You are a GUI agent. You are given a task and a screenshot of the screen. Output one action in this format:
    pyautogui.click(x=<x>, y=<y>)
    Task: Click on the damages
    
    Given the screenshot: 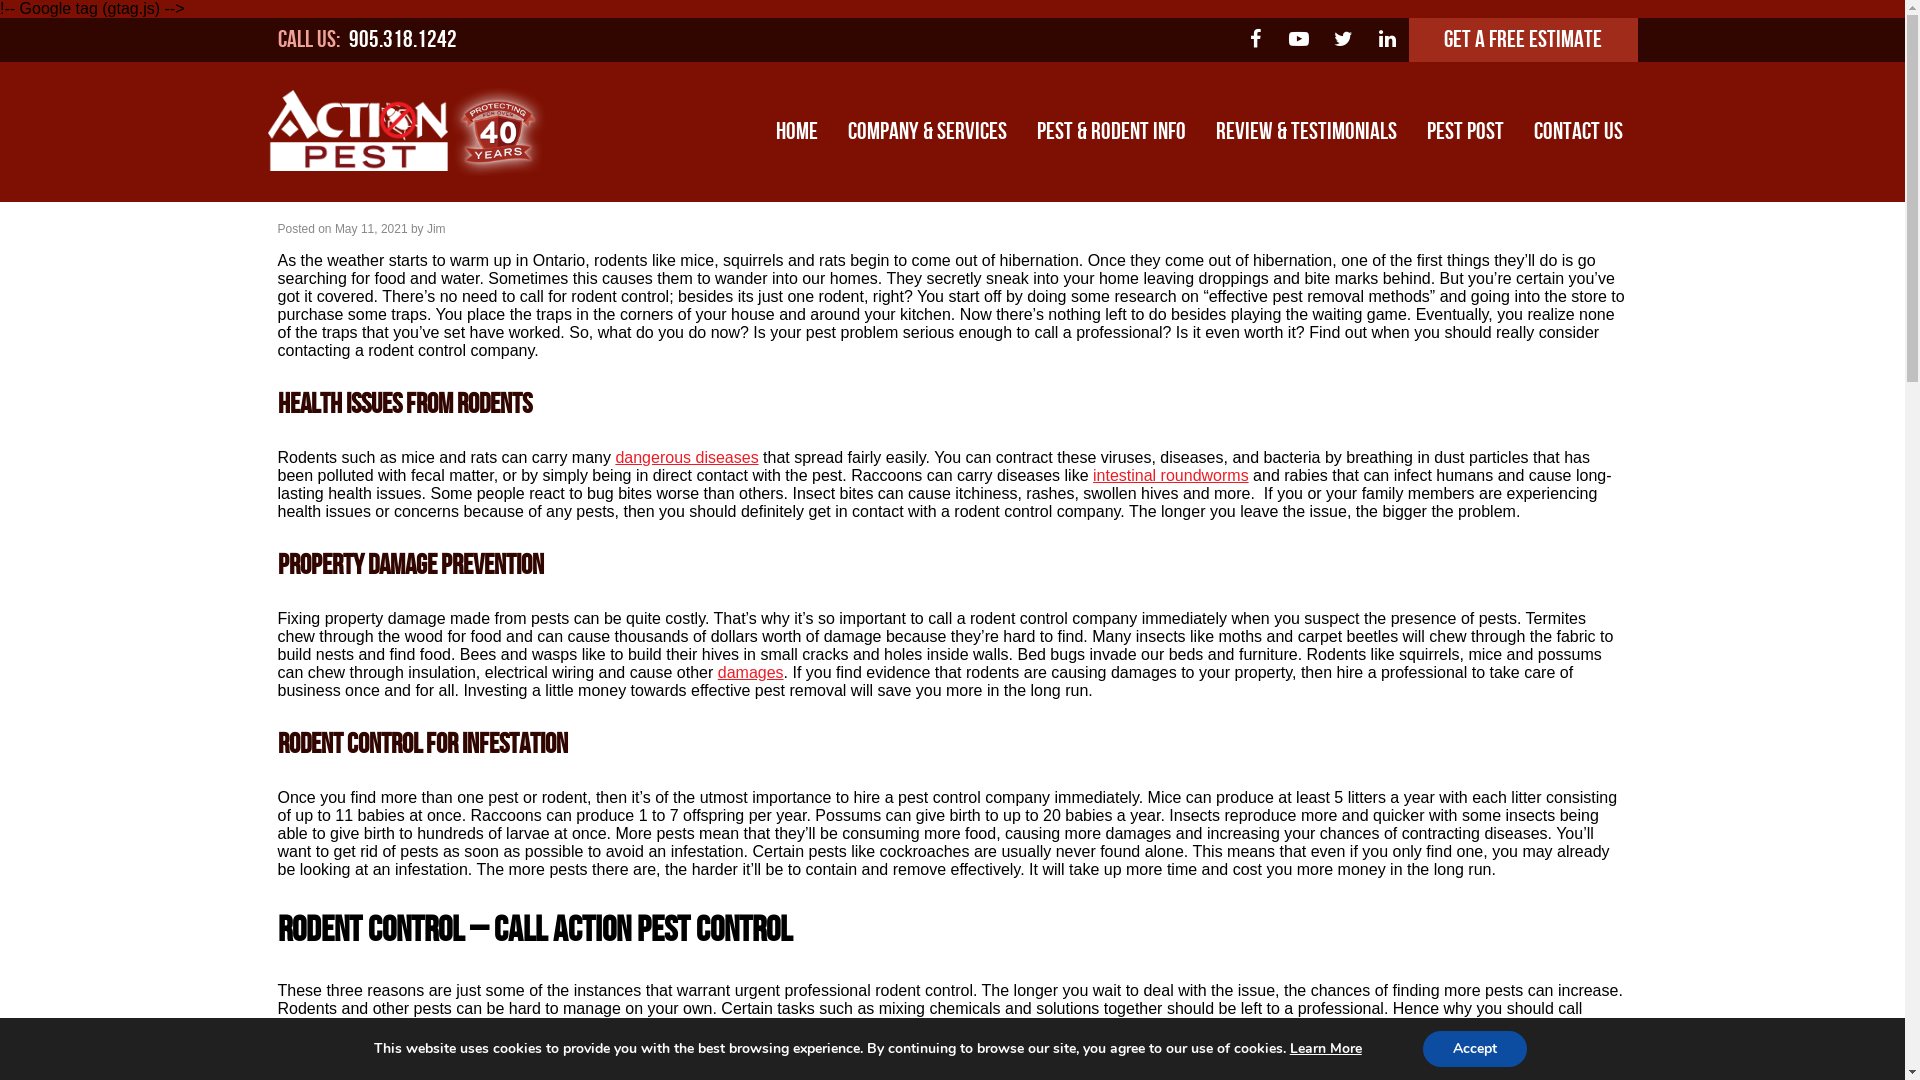 What is the action you would take?
    pyautogui.click(x=751, y=672)
    